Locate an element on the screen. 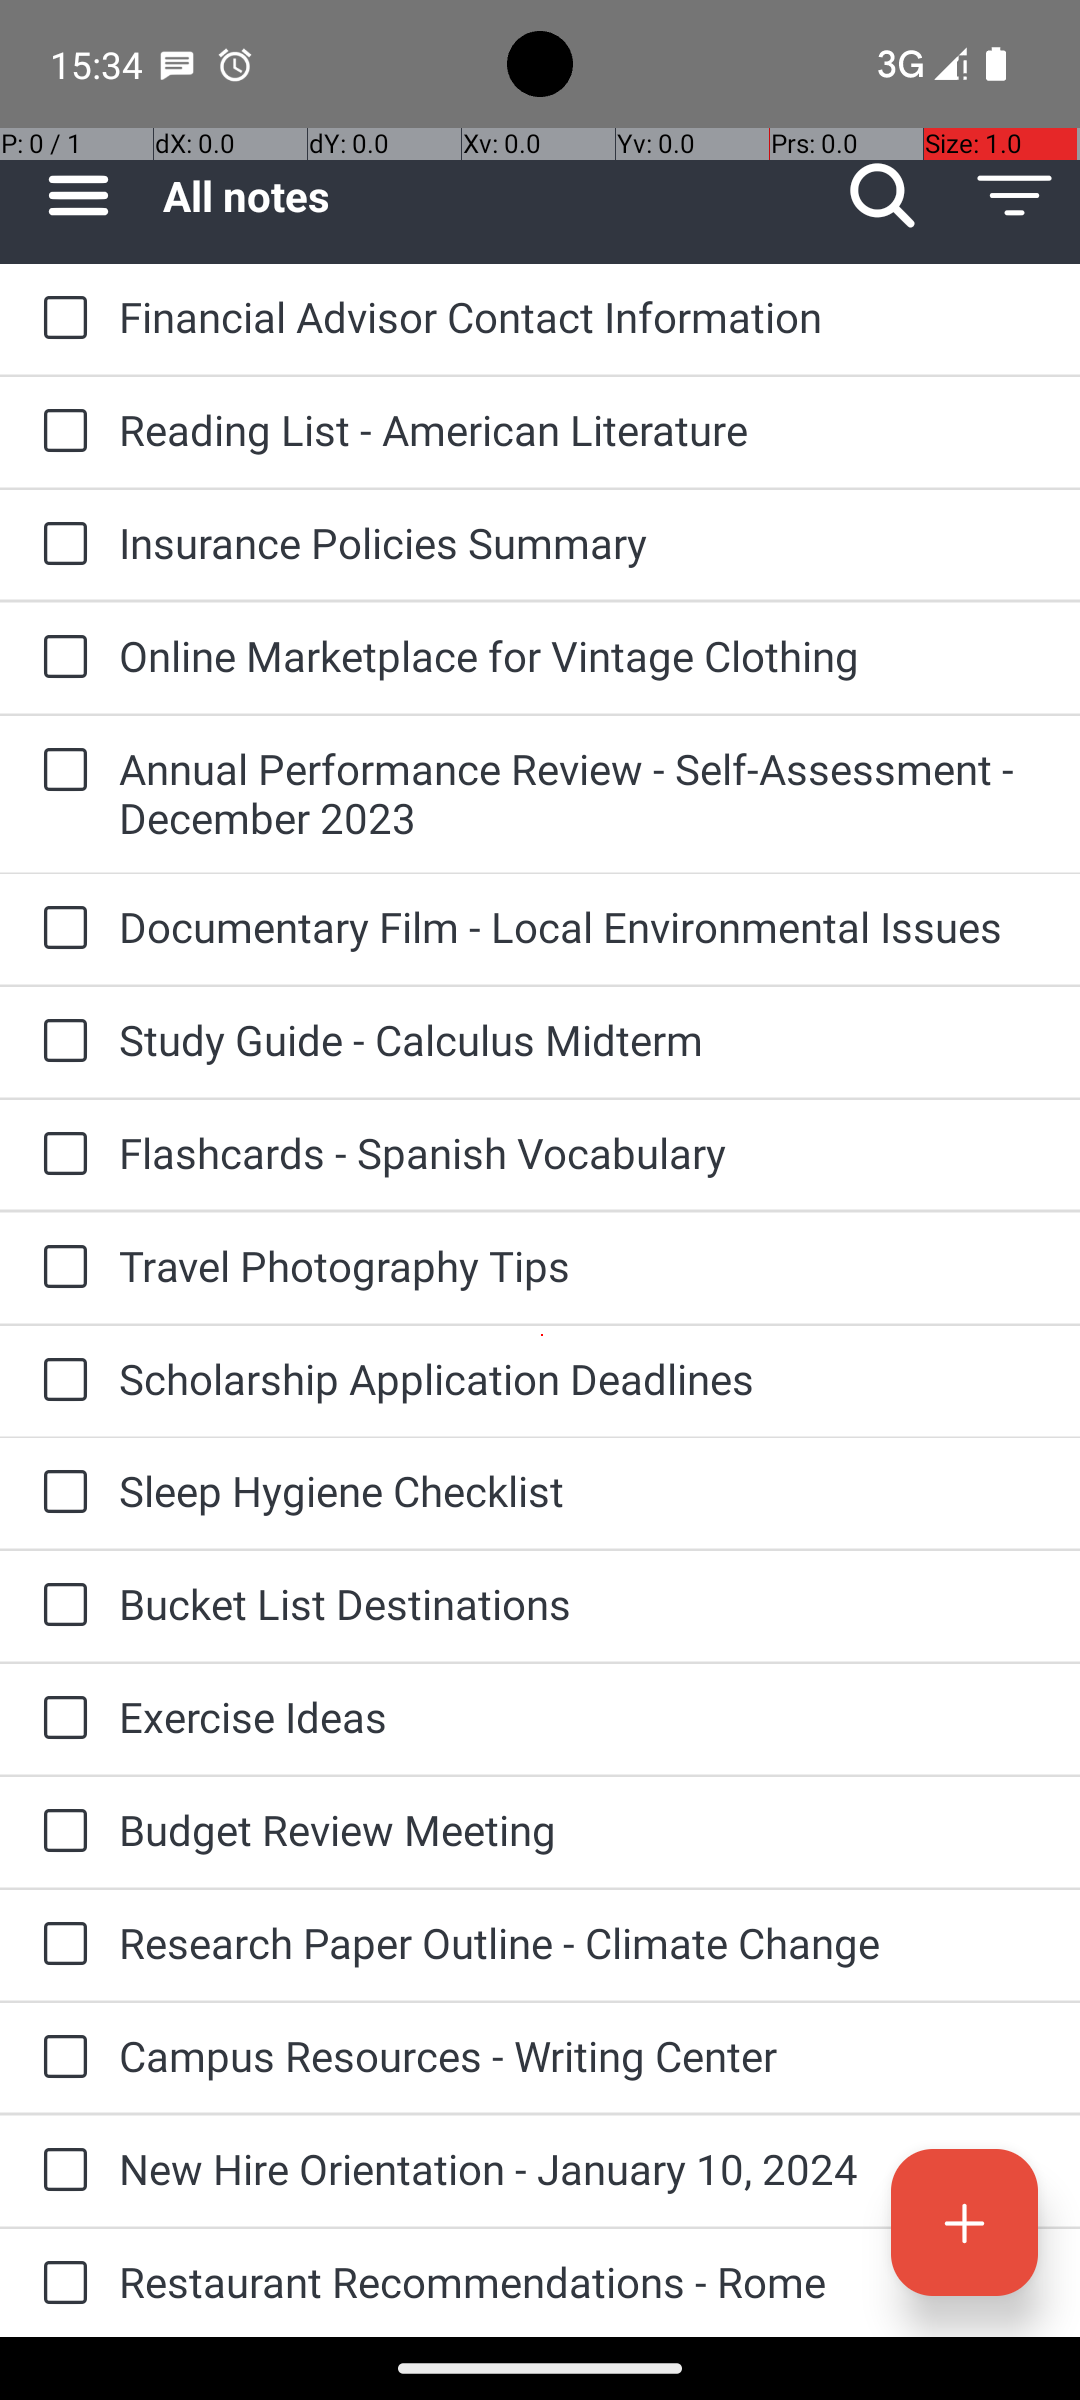  Travel Photography Tips is located at coordinates (580, 1266).